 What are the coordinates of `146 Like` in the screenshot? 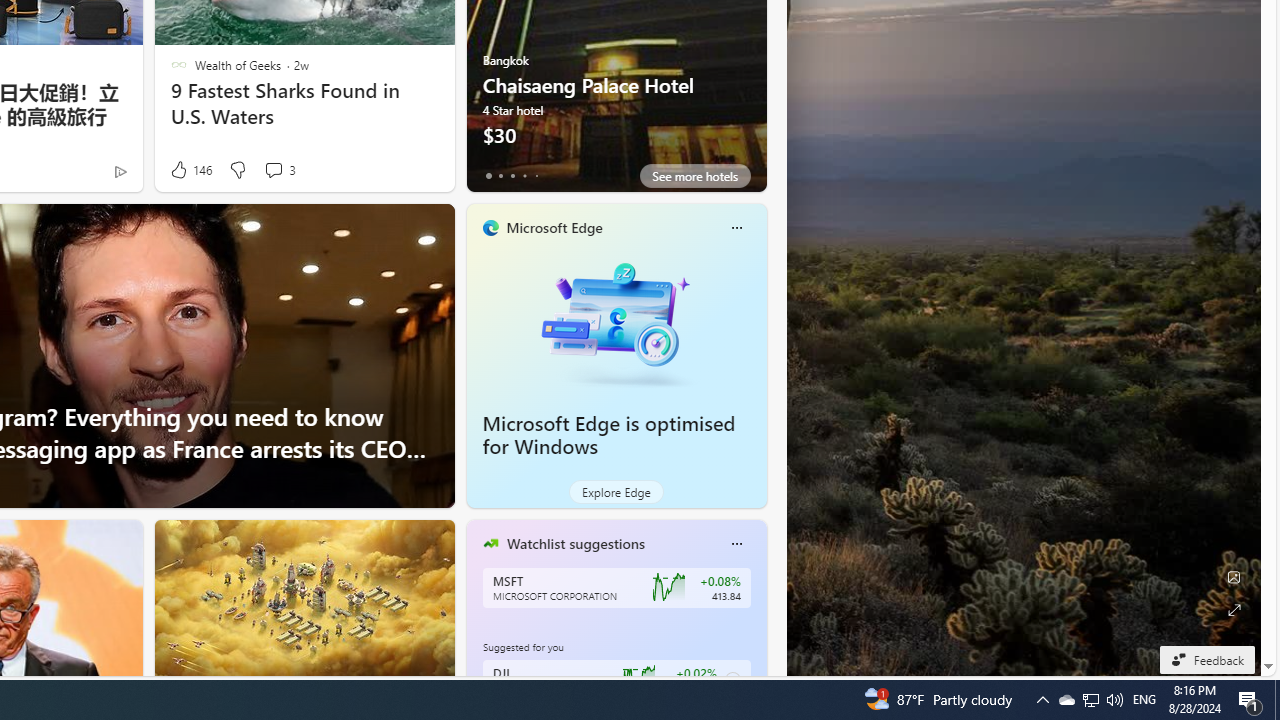 It's located at (190, 170).